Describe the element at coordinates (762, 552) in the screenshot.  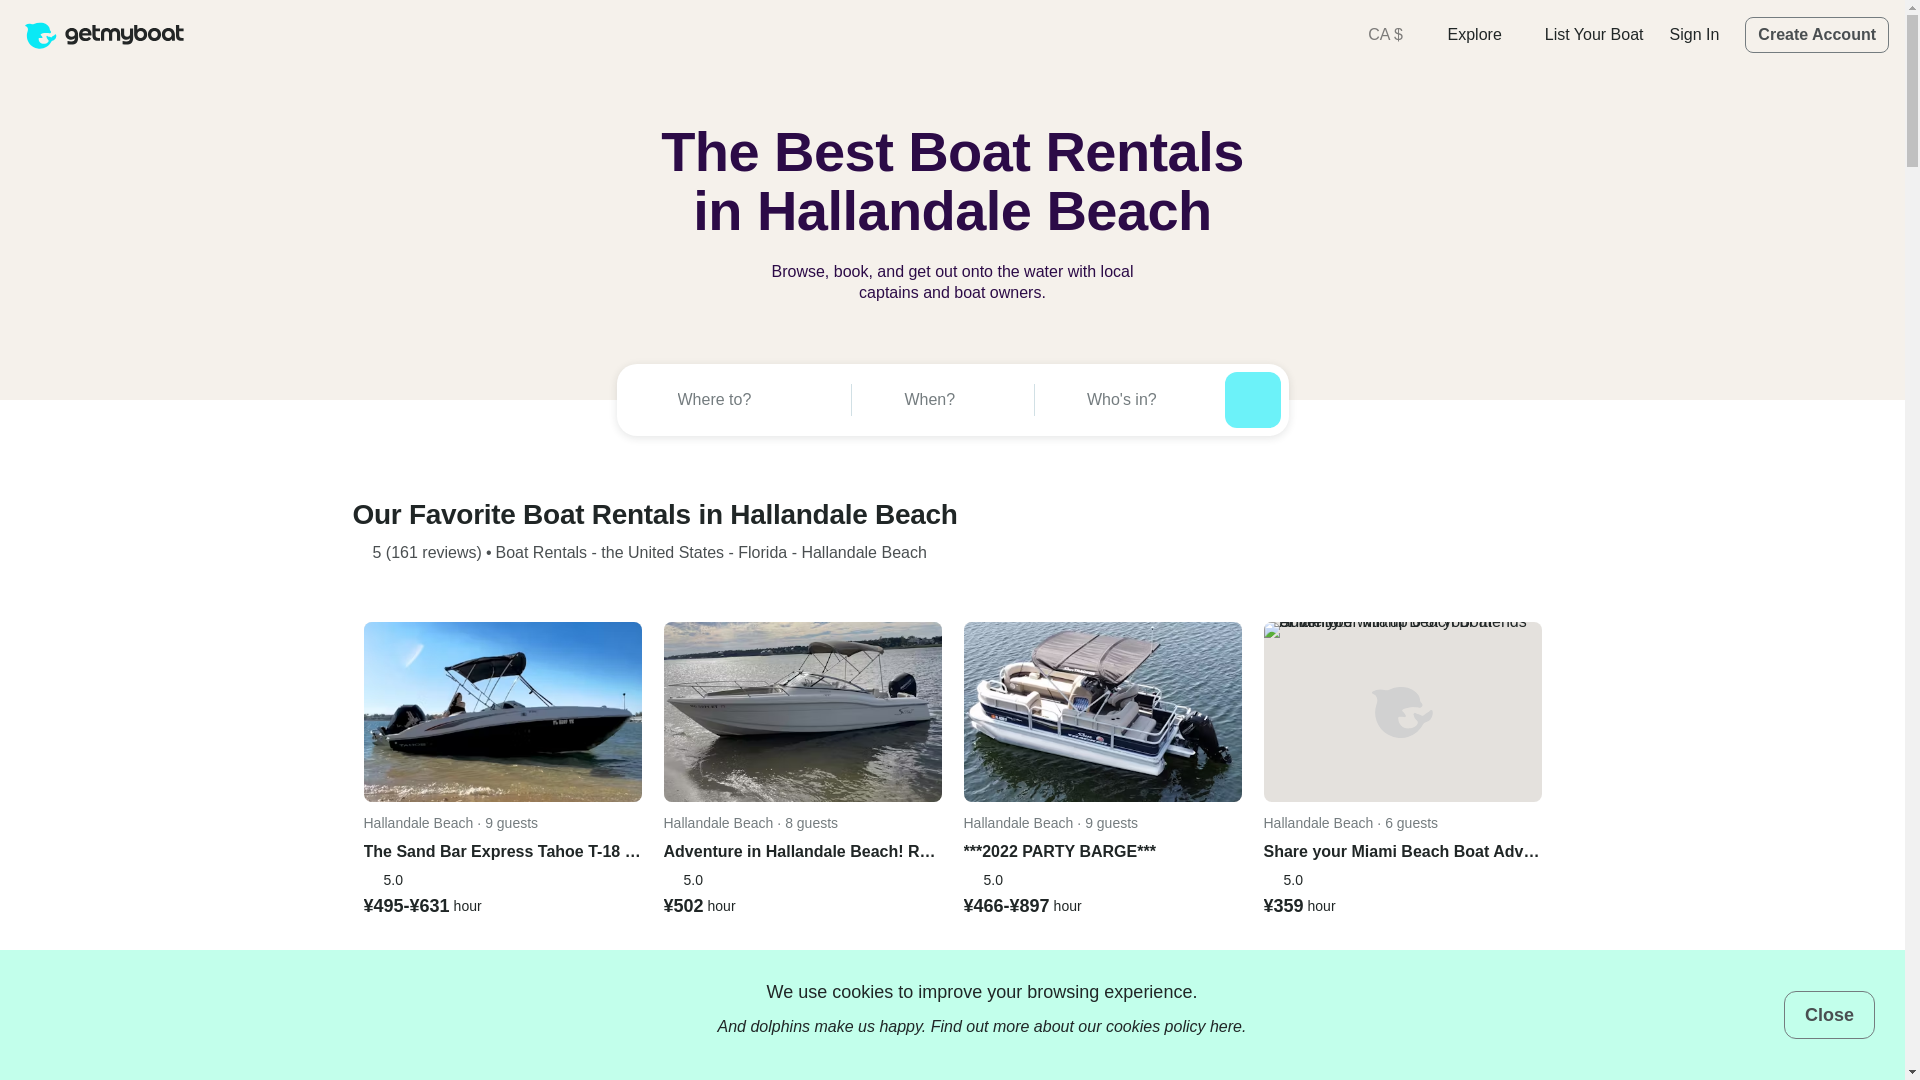
I see `Florida` at that location.